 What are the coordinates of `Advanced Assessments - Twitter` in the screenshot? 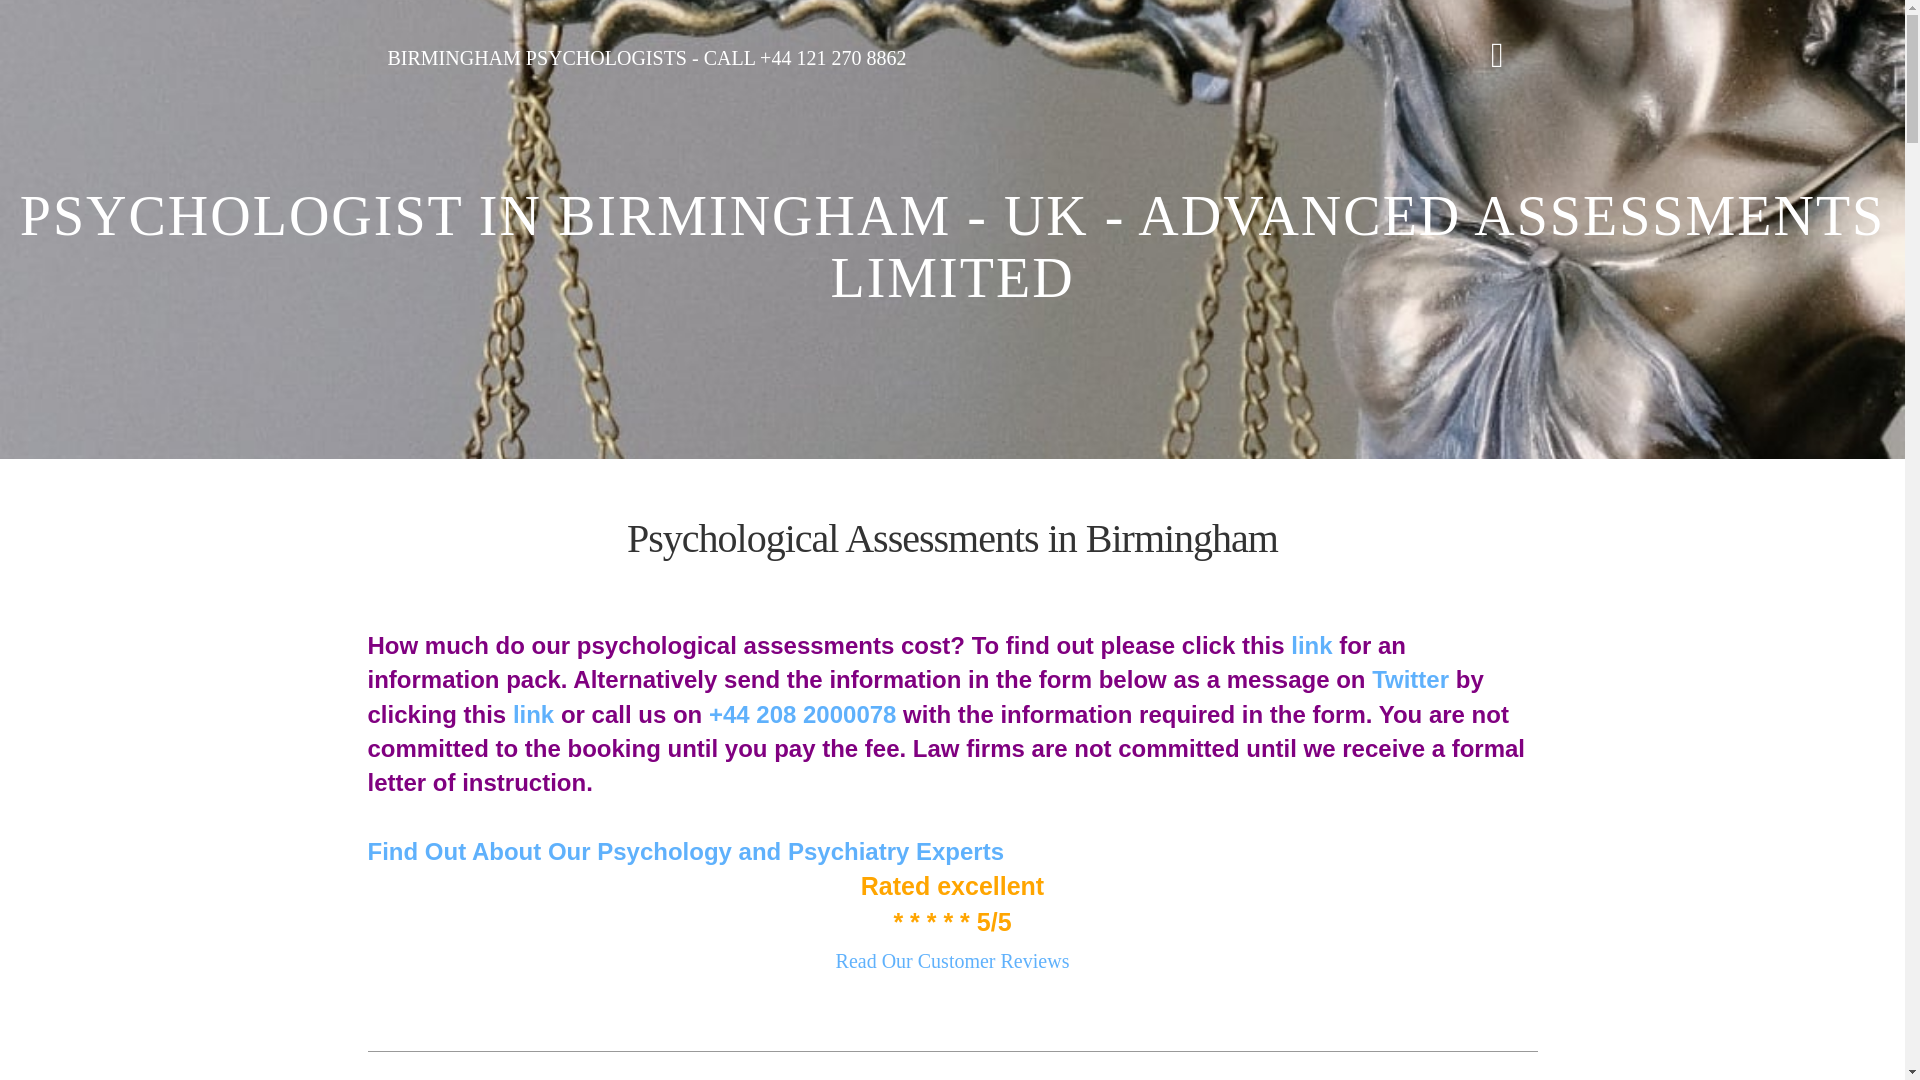 It's located at (533, 714).